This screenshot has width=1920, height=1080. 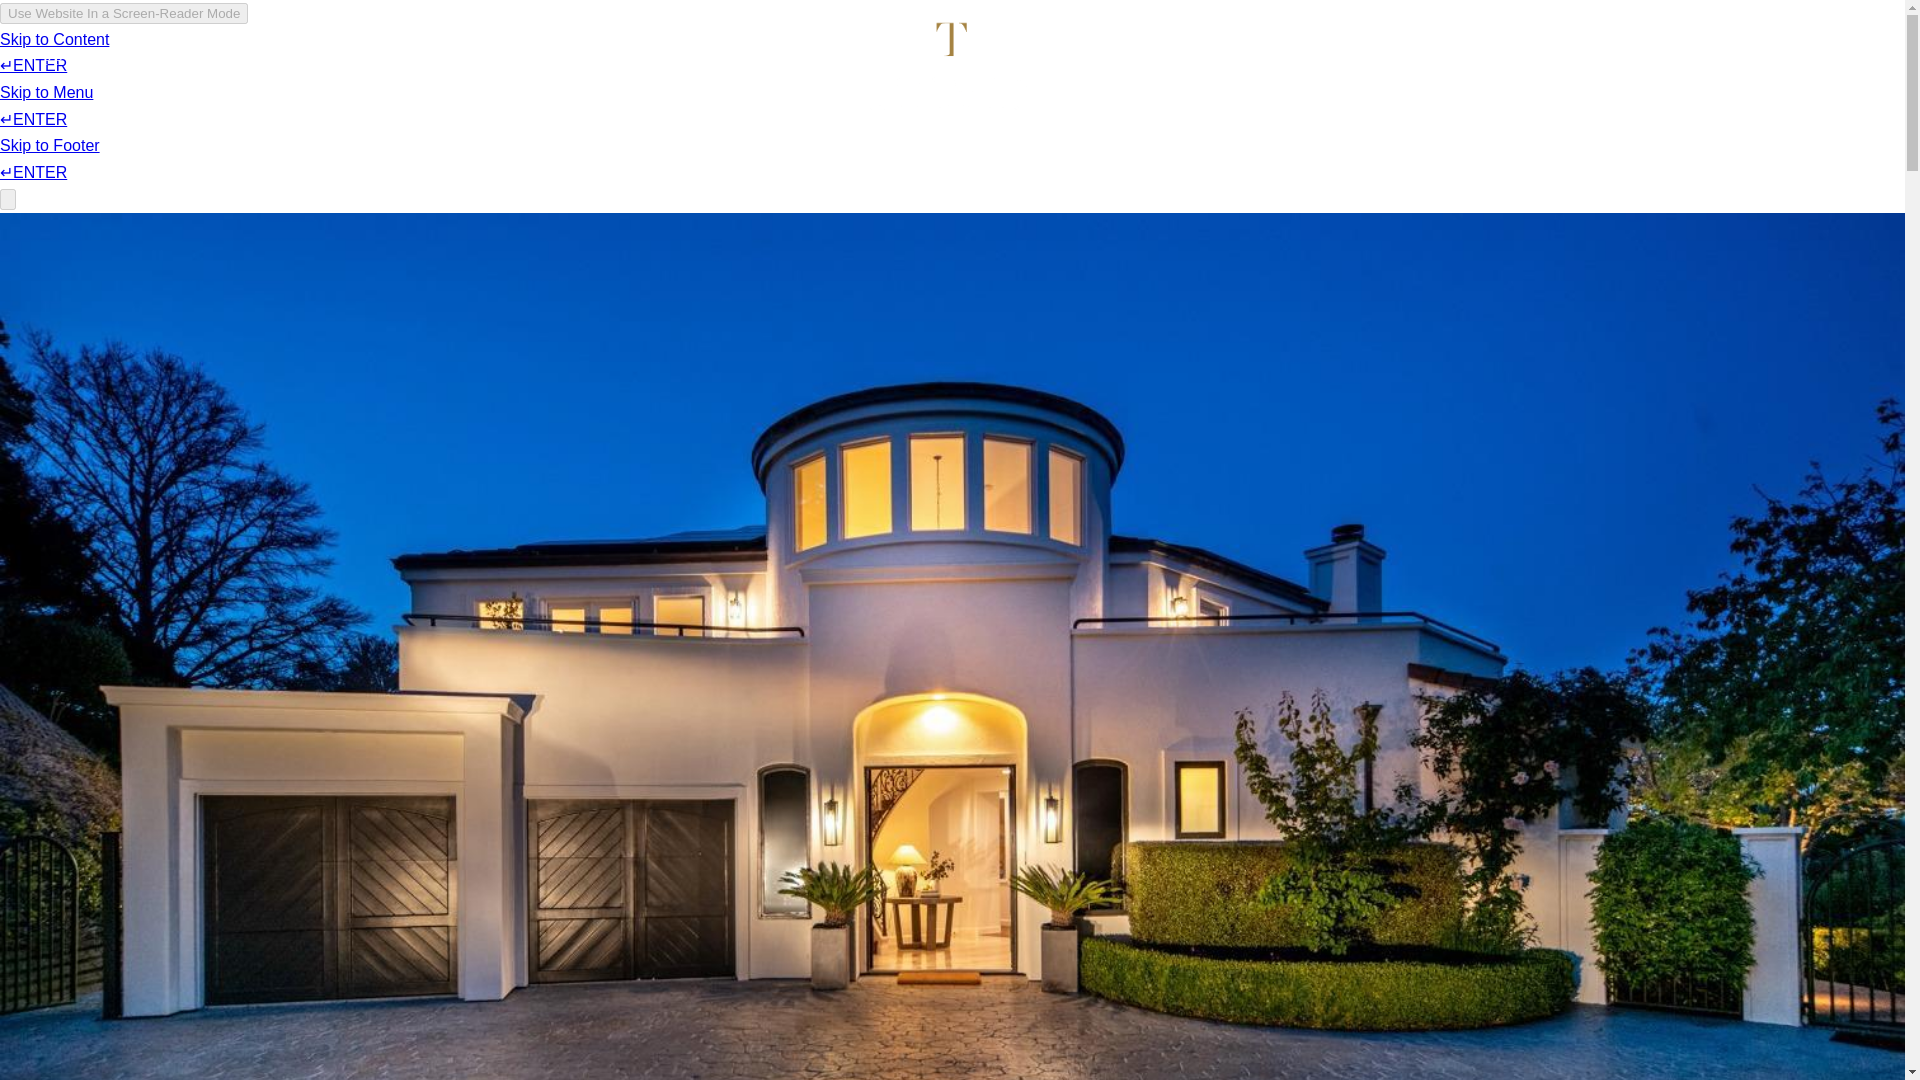 I want to click on AREA GUIDES, so click(x=1479, y=94).